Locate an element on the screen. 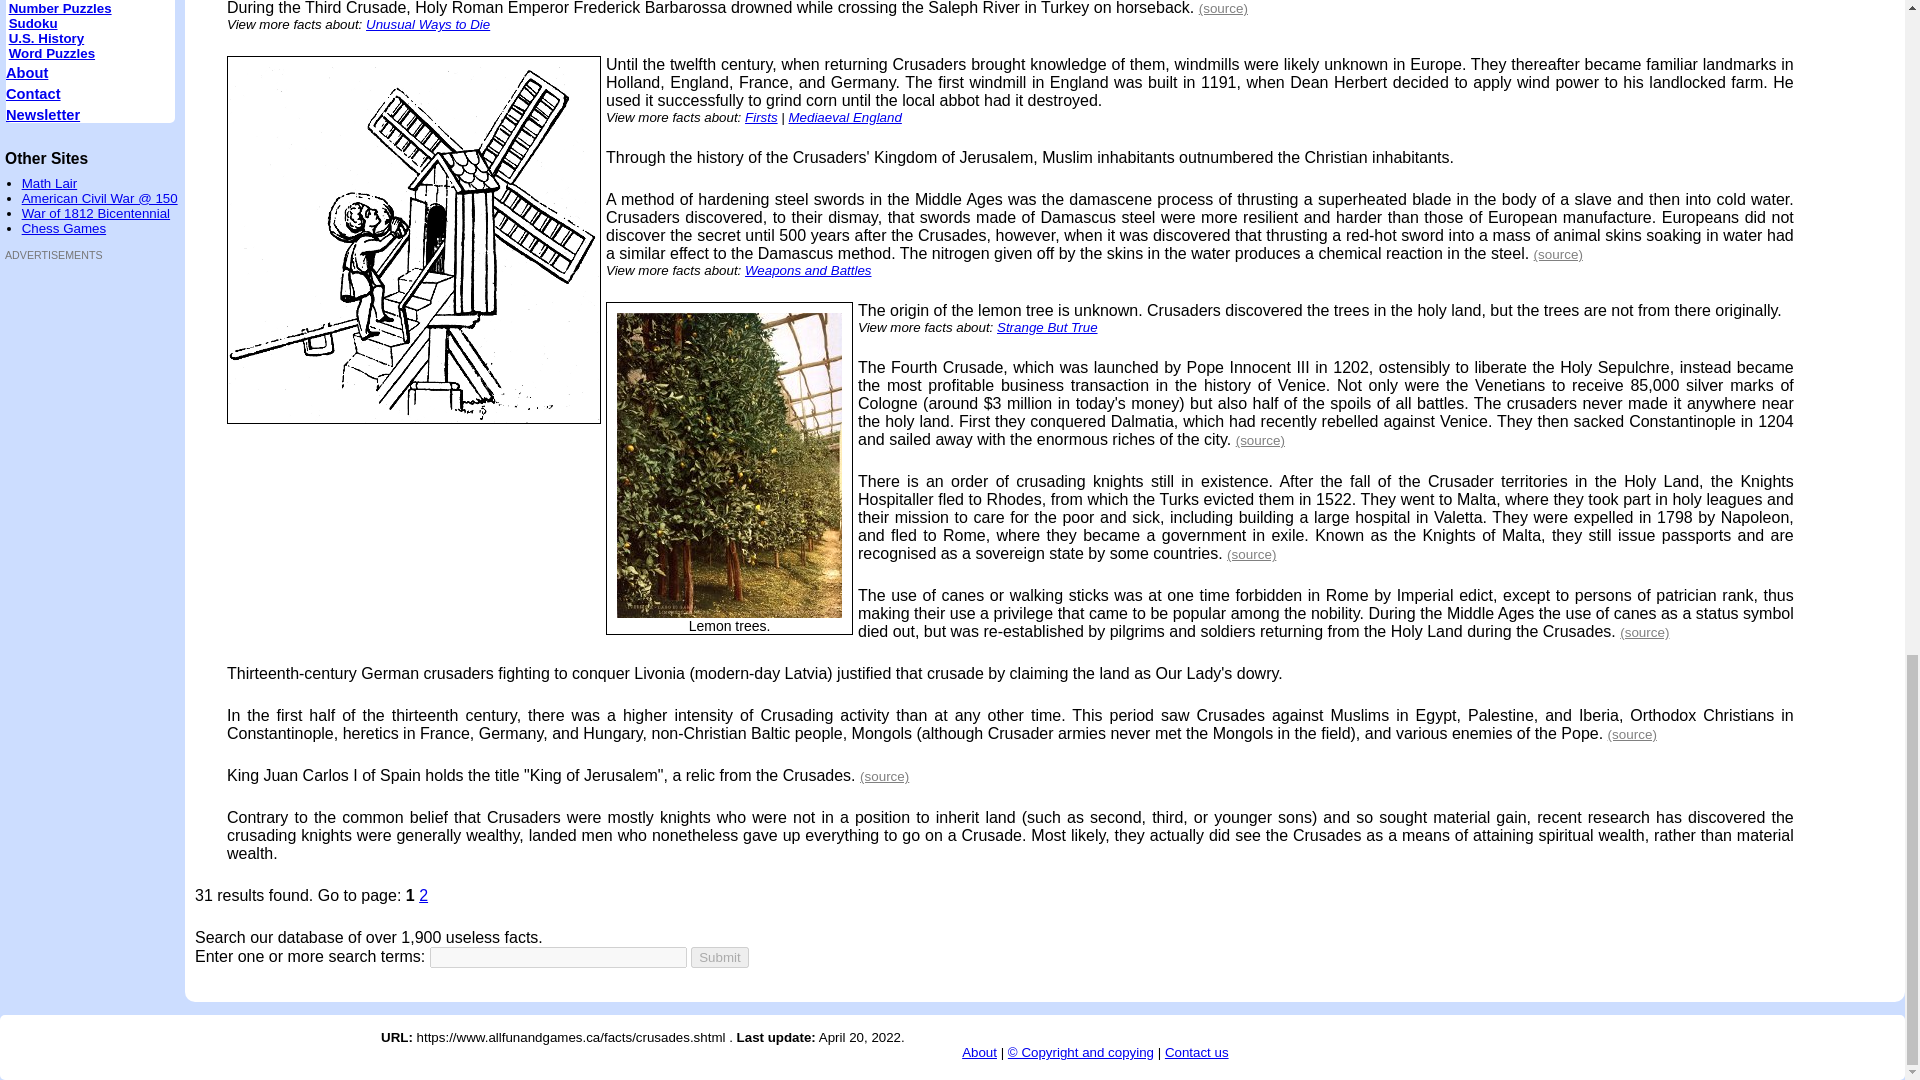 This screenshot has height=1080, width=1920. Medieval illustration of a windmill is located at coordinates (414, 244).